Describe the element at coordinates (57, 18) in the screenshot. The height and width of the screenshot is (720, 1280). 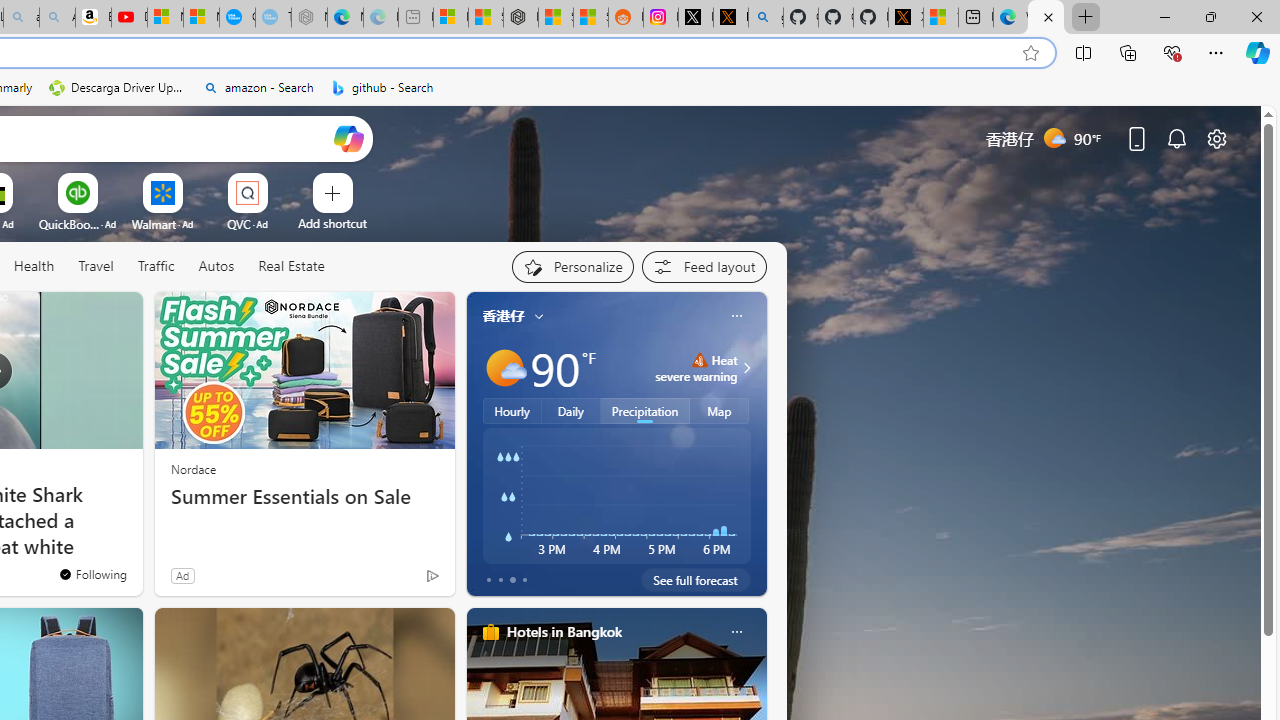
I see `Amazon Echo Dot PNG - Search Images - Sleeping` at that location.